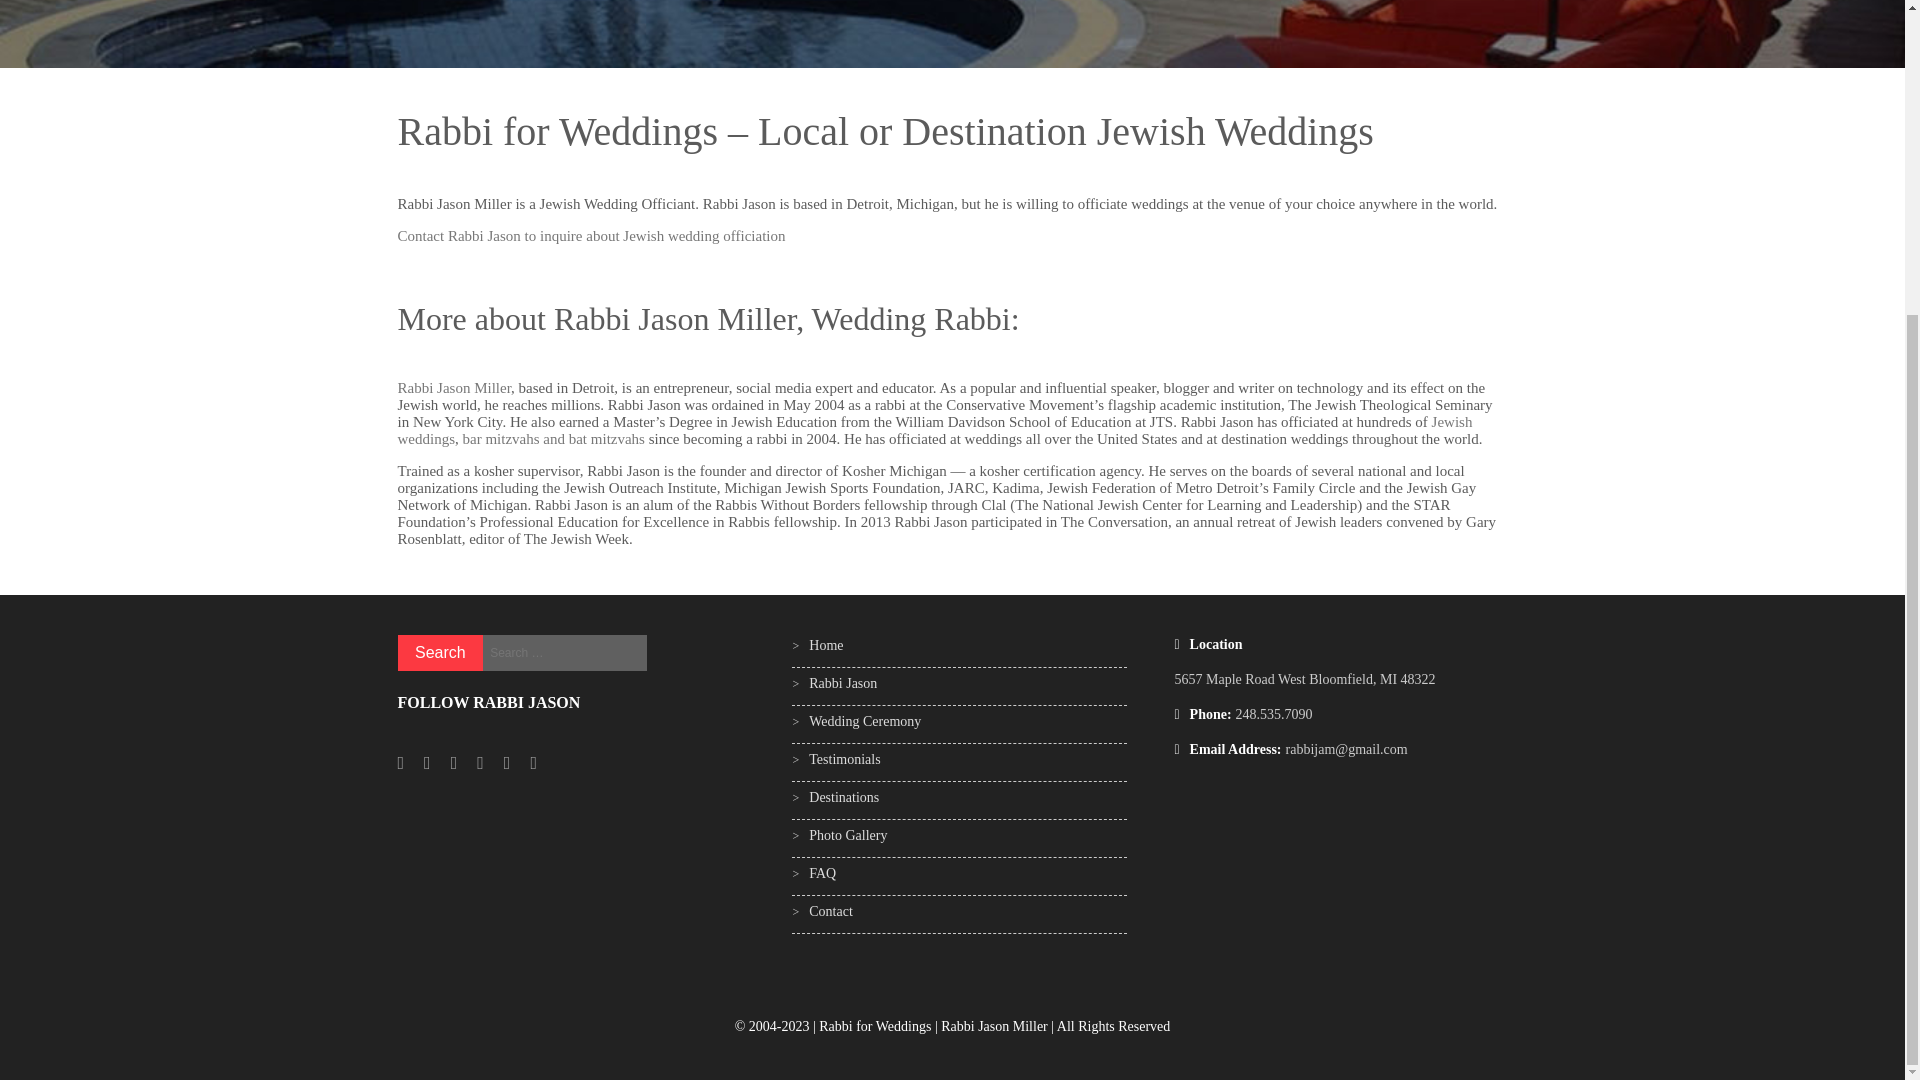  What do you see at coordinates (454, 388) in the screenshot?
I see `Rabbi Jason Miller` at bounding box center [454, 388].